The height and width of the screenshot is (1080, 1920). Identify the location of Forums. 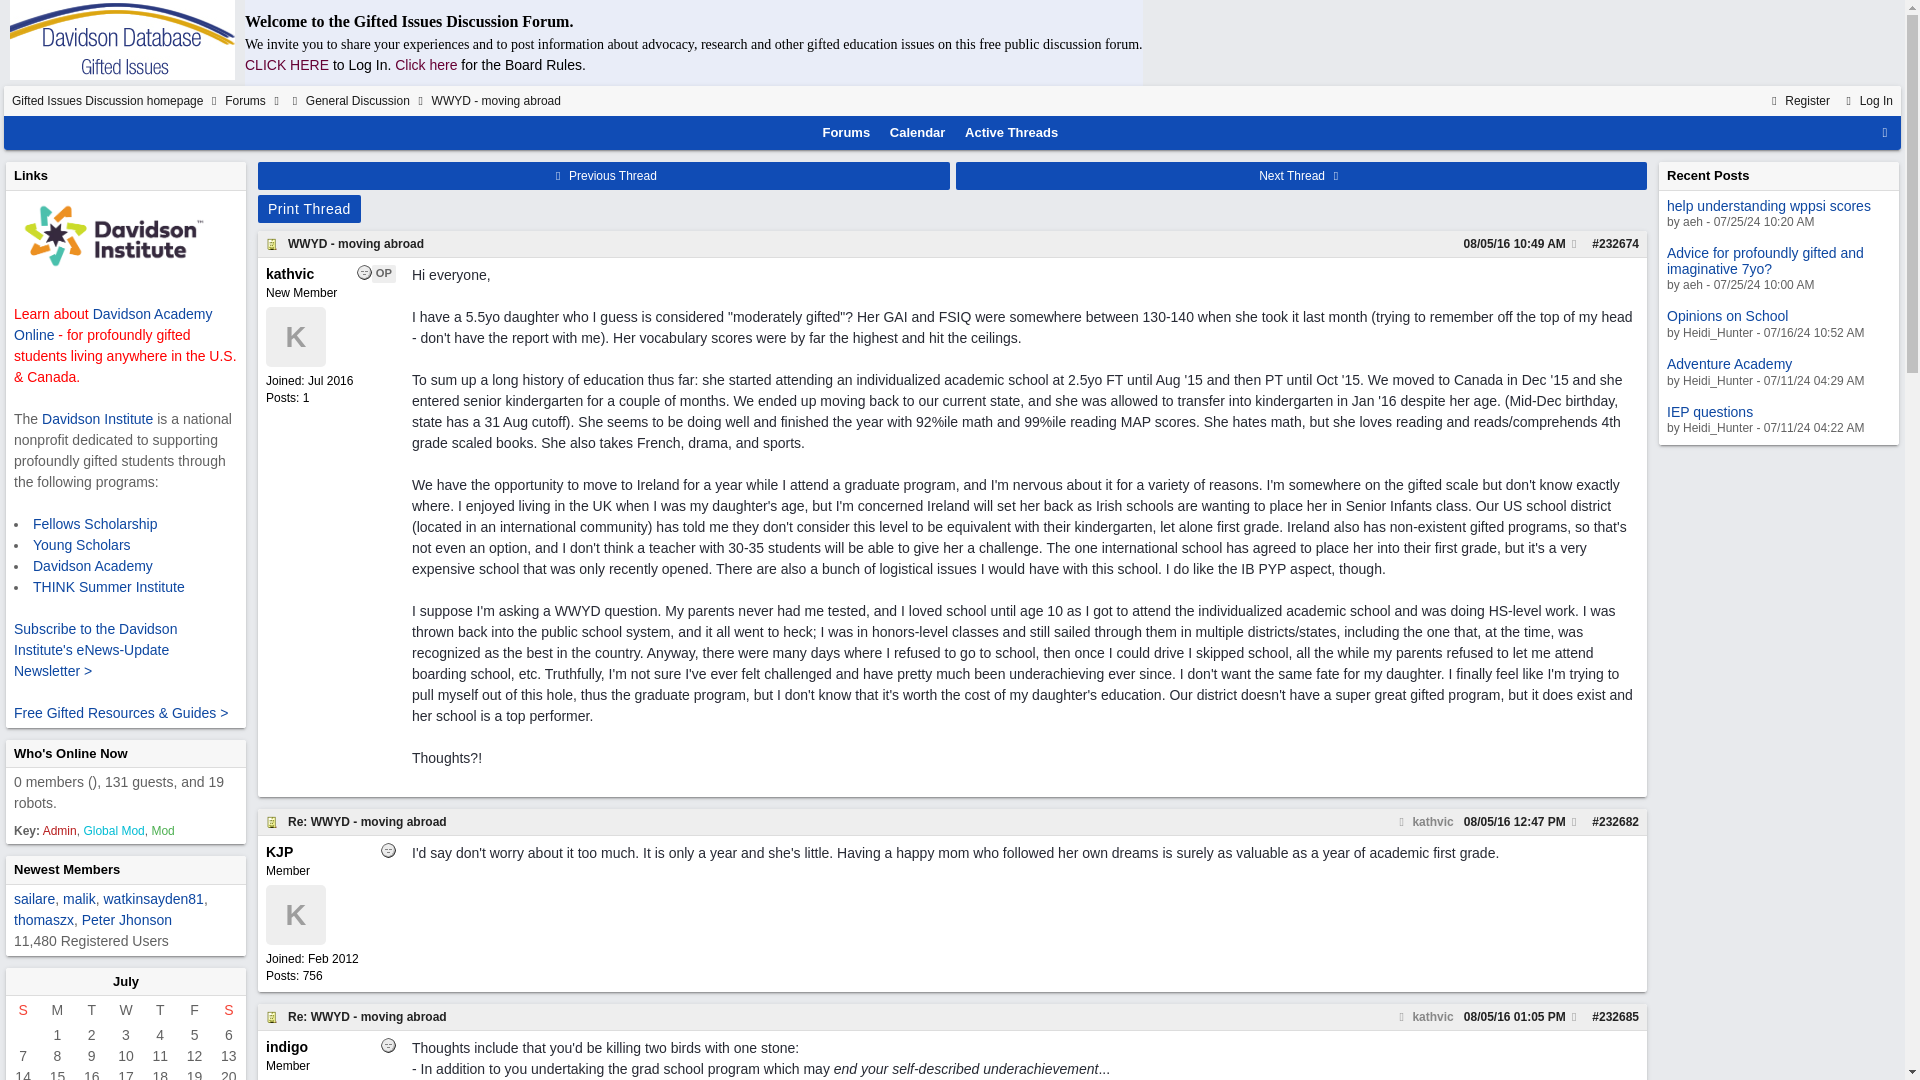
(245, 100).